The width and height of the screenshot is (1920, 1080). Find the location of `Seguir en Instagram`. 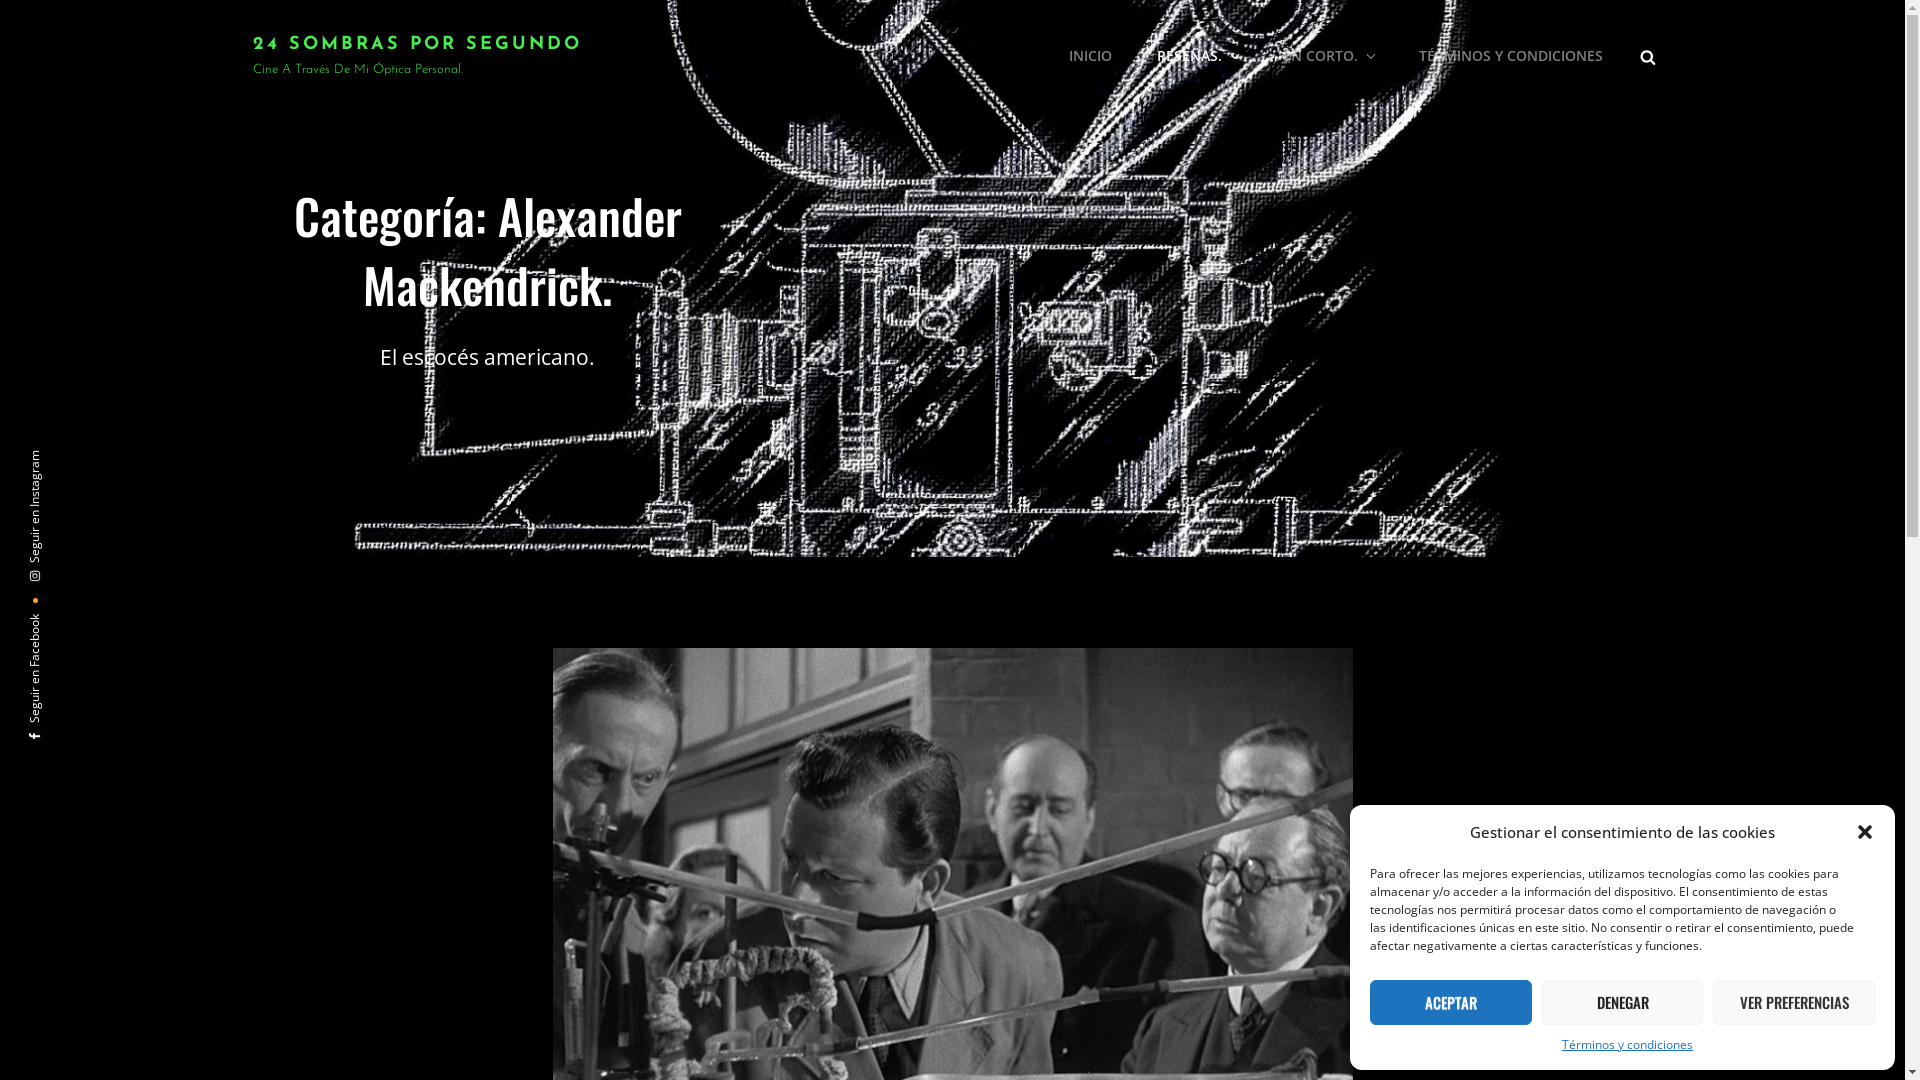

Seguir en Instagram is located at coordinates (91, 460).